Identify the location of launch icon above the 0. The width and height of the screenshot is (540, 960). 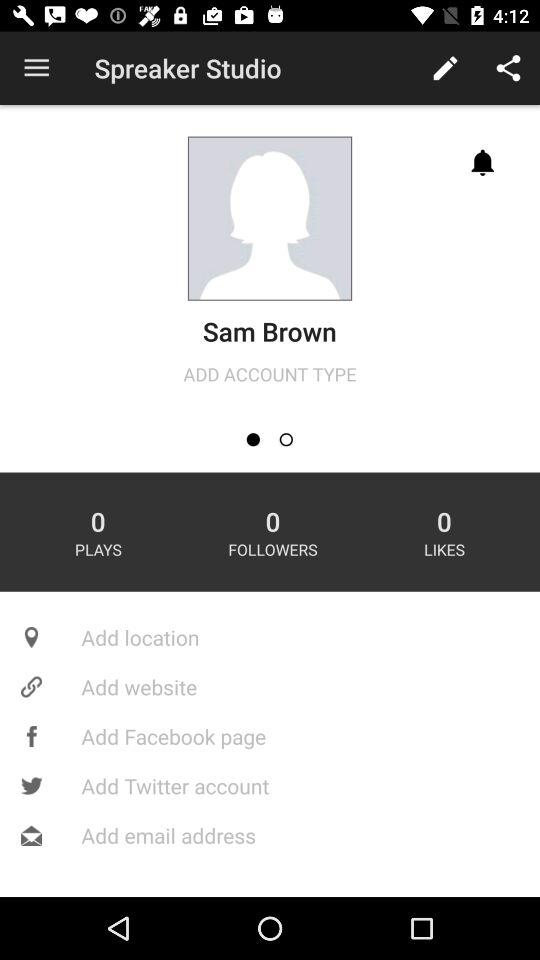
(286, 440).